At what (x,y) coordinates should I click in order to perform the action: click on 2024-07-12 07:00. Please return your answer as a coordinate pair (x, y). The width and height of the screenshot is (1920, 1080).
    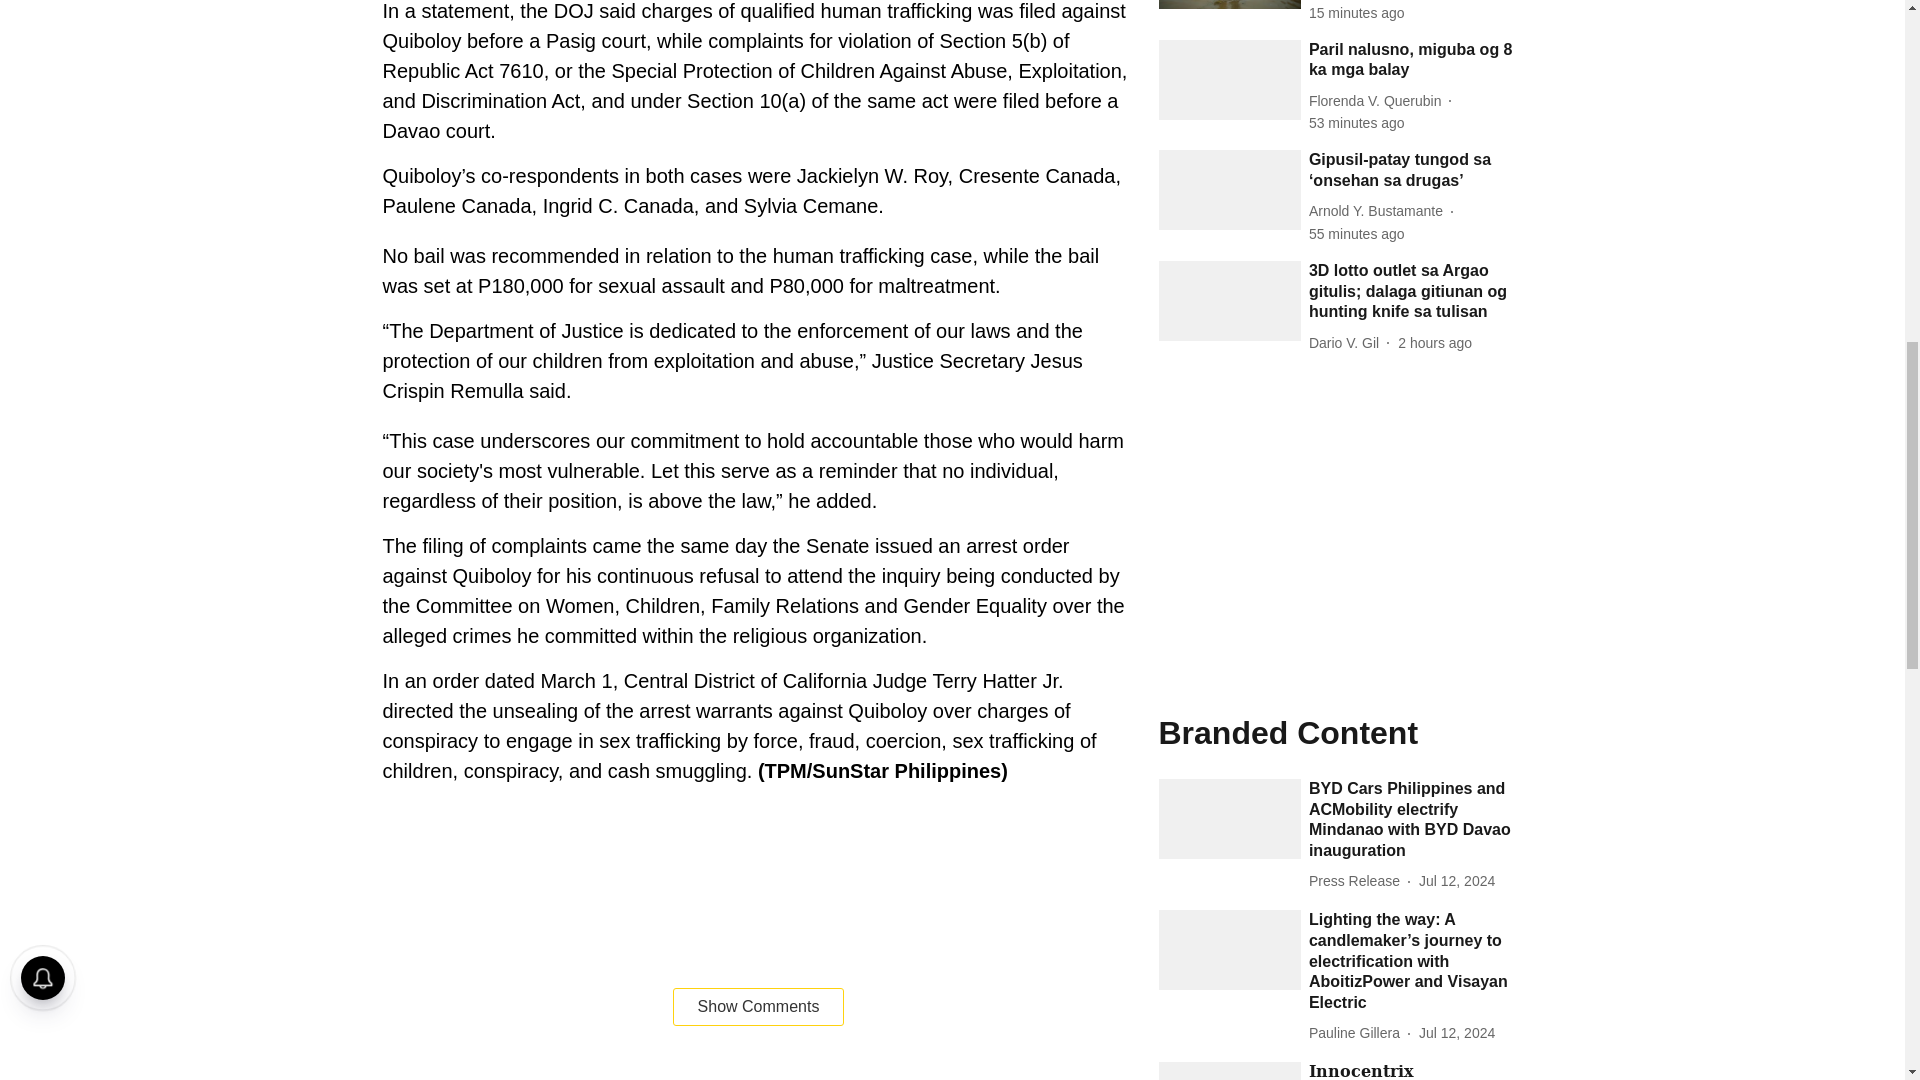
    Looking at the image, I should click on (1456, 1033).